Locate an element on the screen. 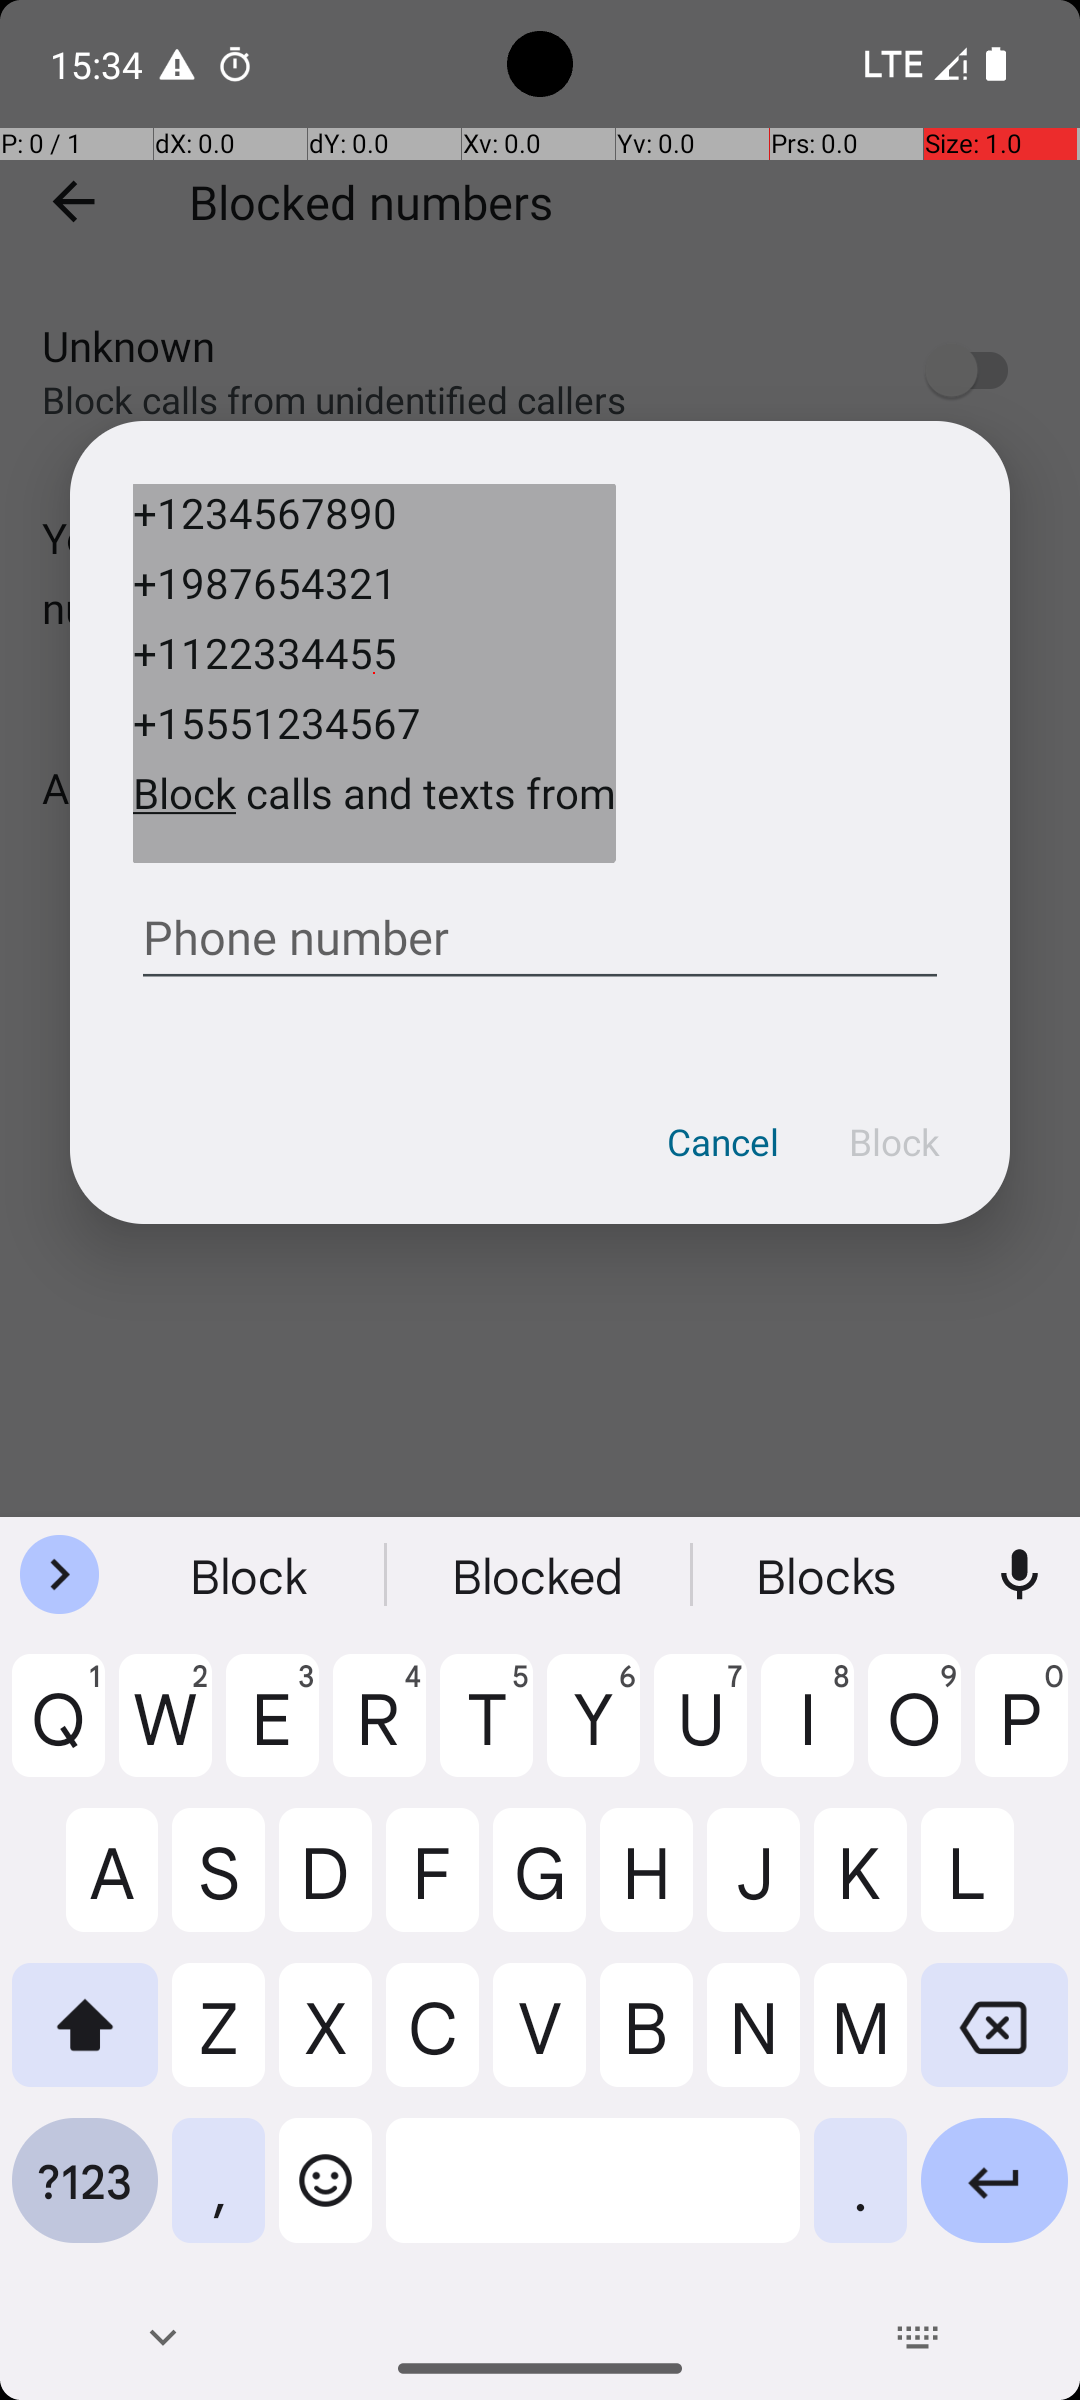  D is located at coordinates (326, 1886).